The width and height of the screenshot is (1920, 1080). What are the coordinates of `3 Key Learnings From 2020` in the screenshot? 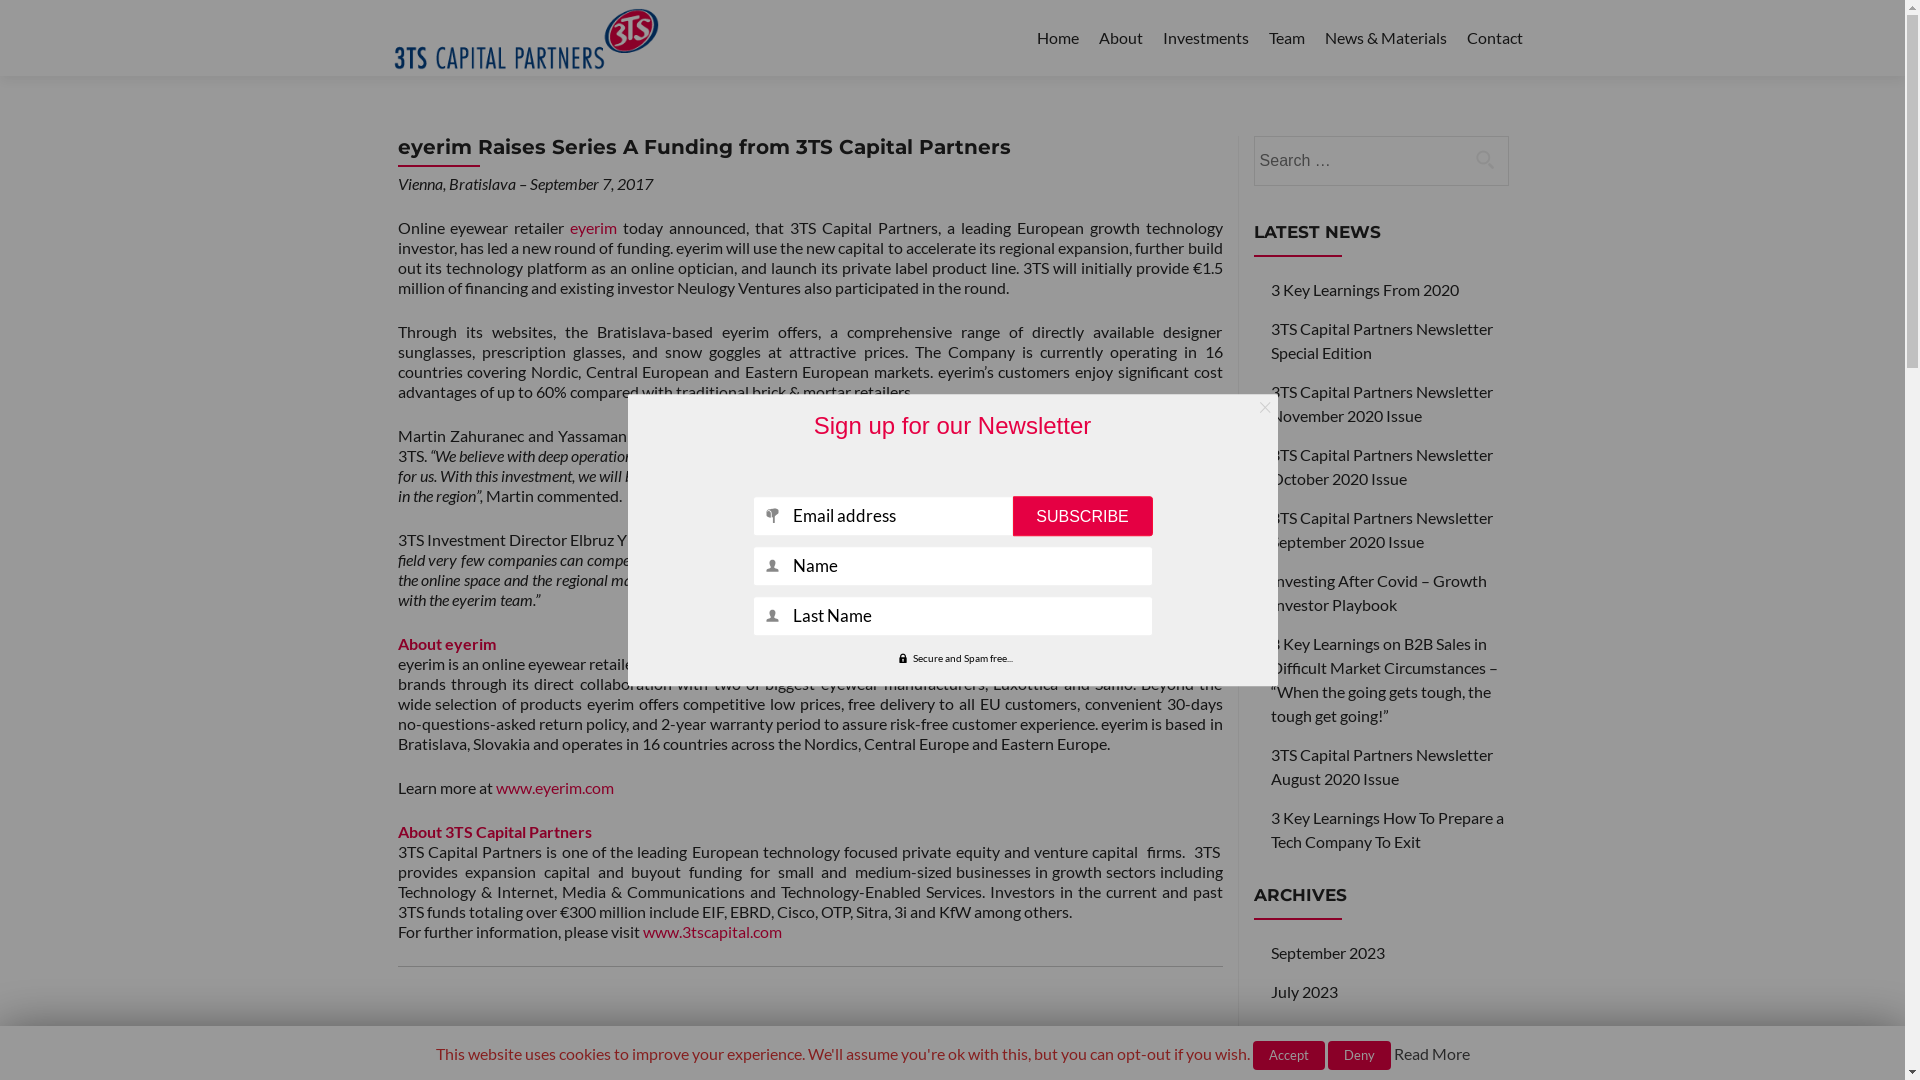 It's located at (1365, 290).